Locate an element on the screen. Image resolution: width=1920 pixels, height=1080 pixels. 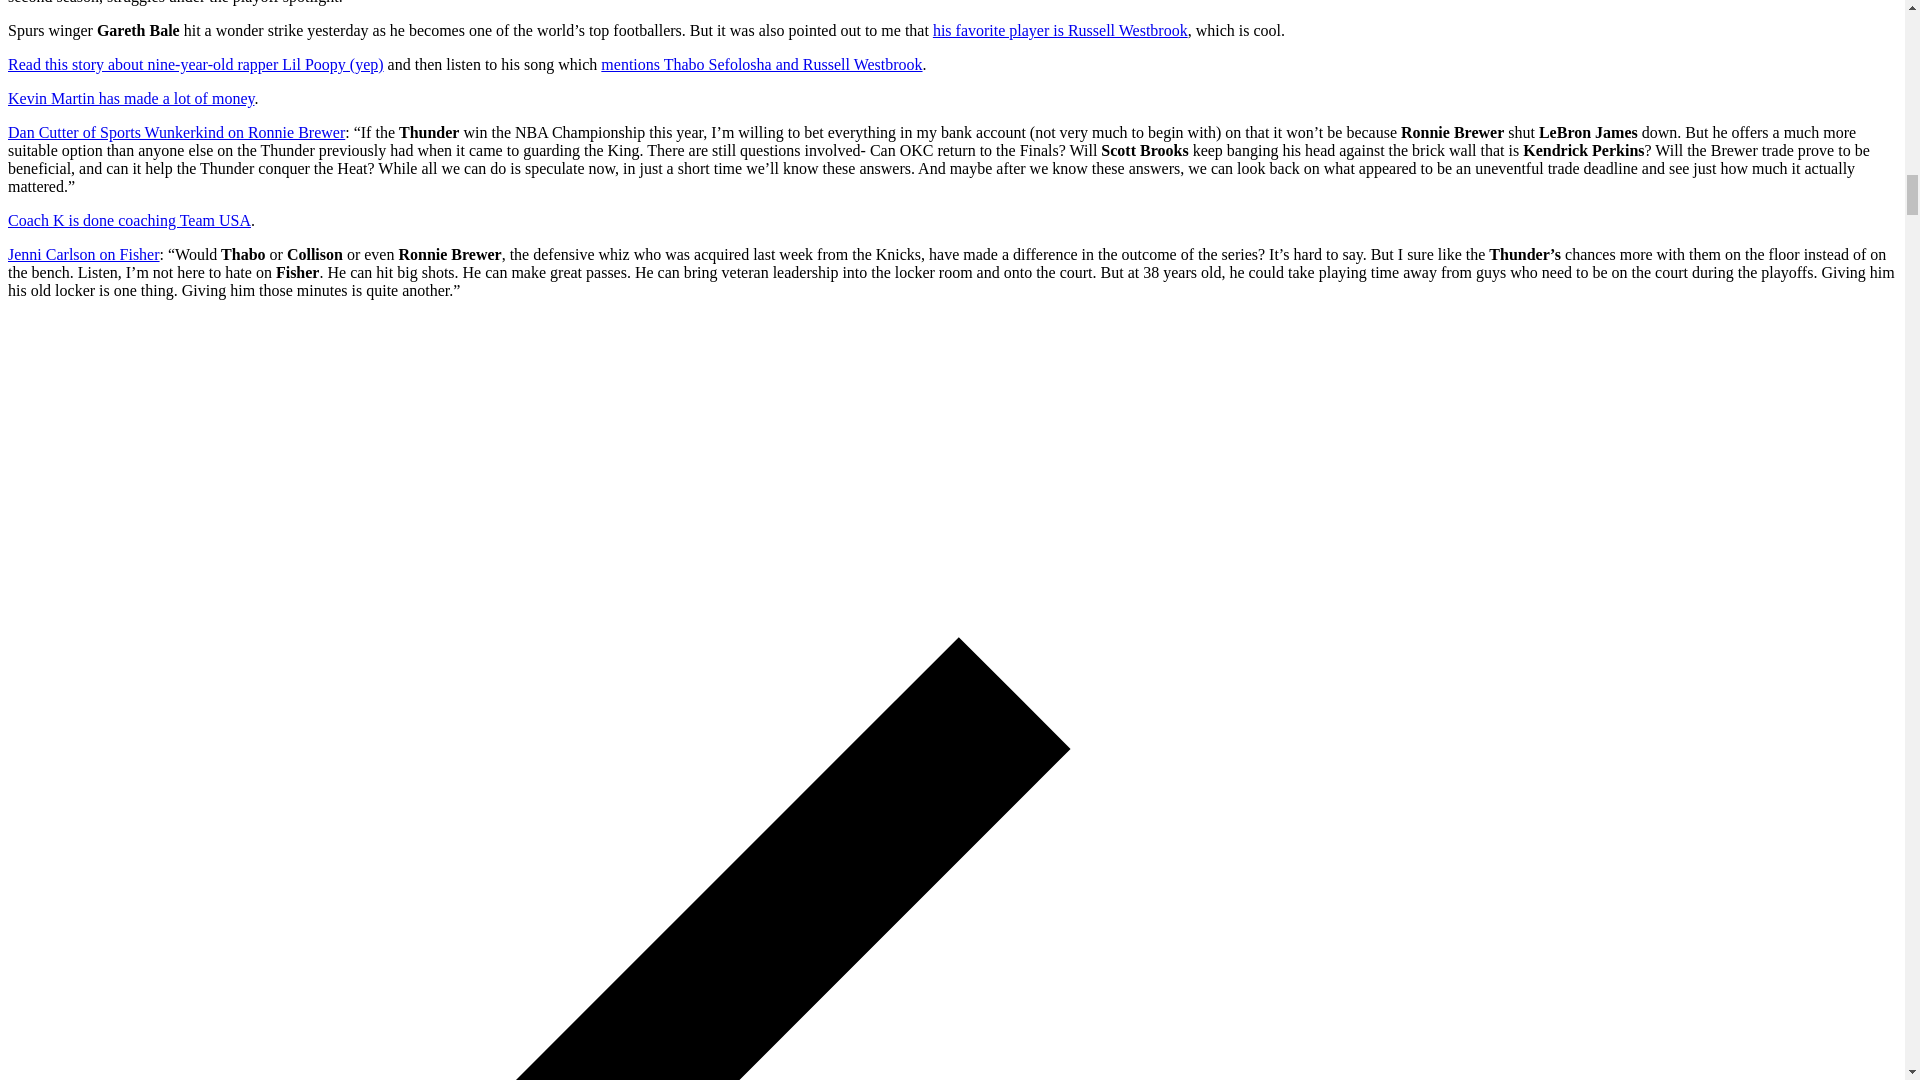
Coach K is done coaching Team USA is located at coordinates (129, 220).